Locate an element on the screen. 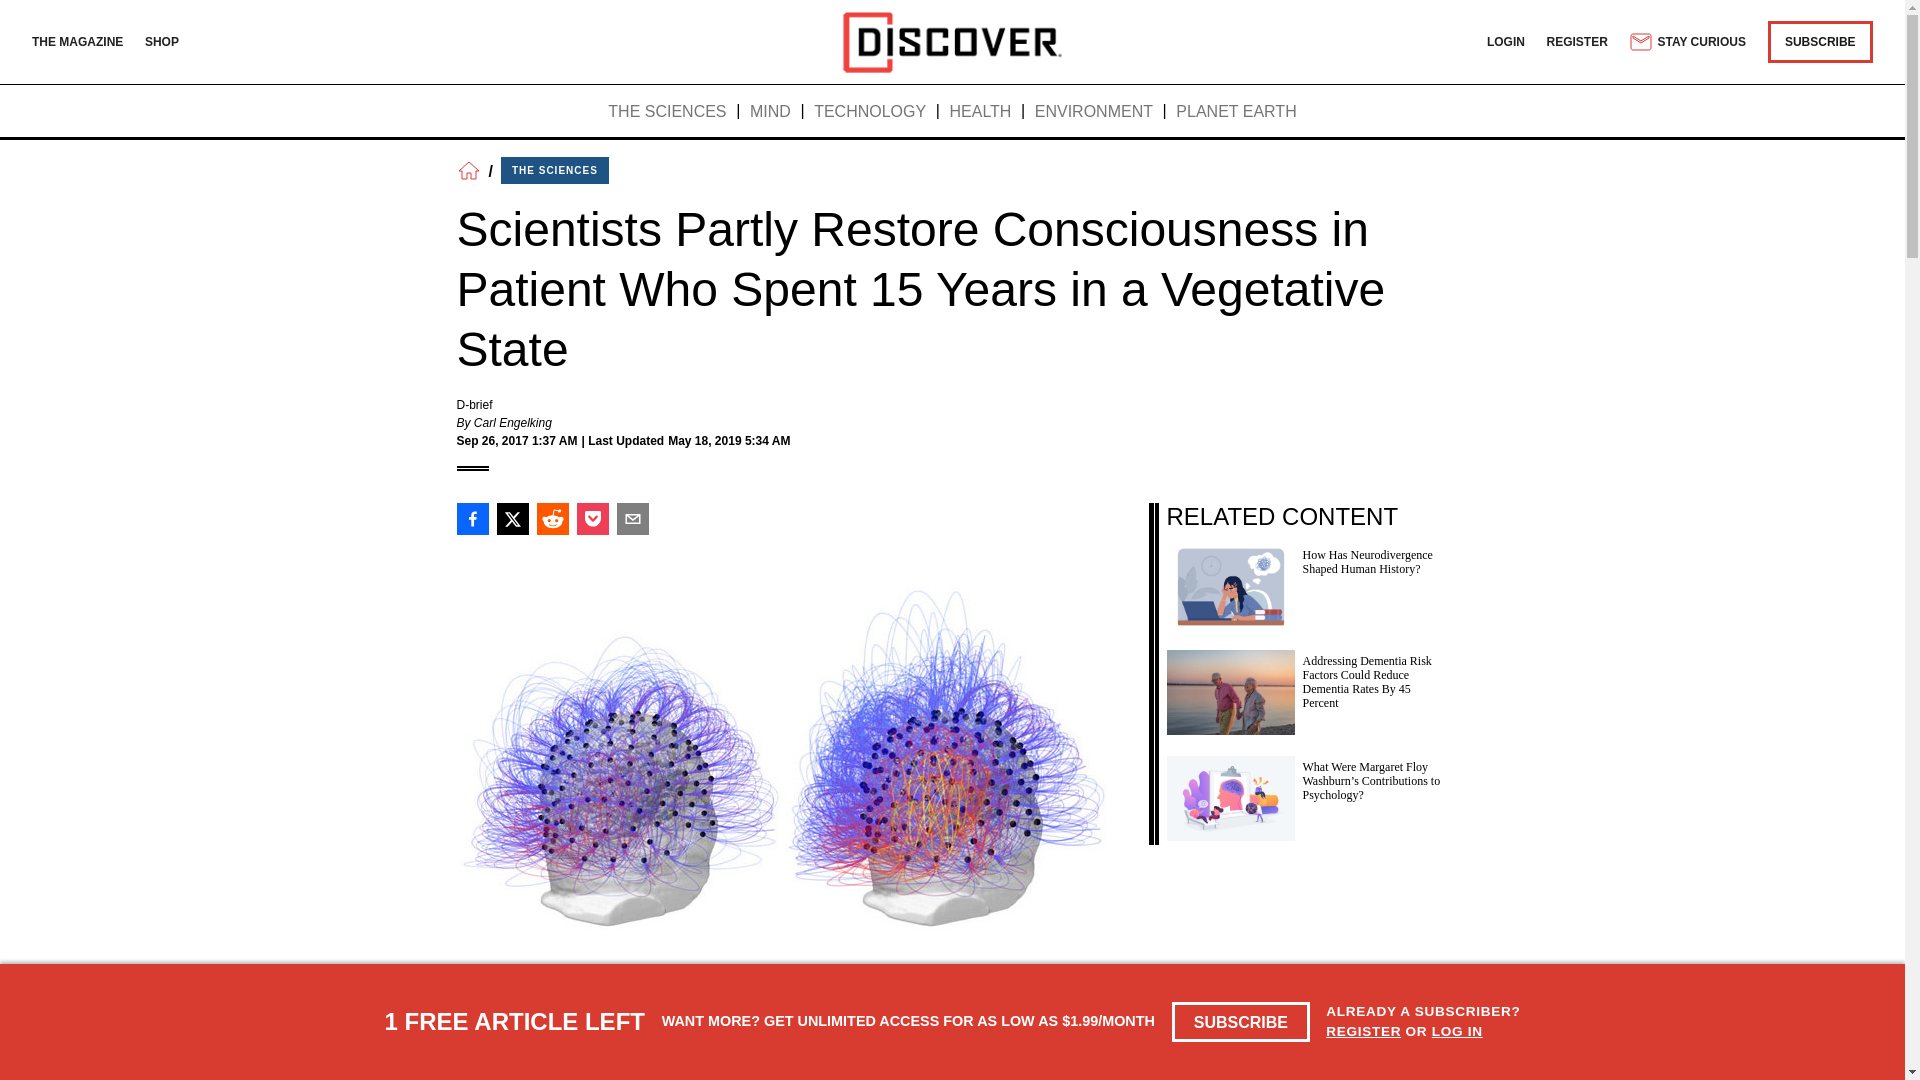 The height and width of the screenshot is (1080, 1920). SUBSCRIBE is located at coordinates (1820, 41).